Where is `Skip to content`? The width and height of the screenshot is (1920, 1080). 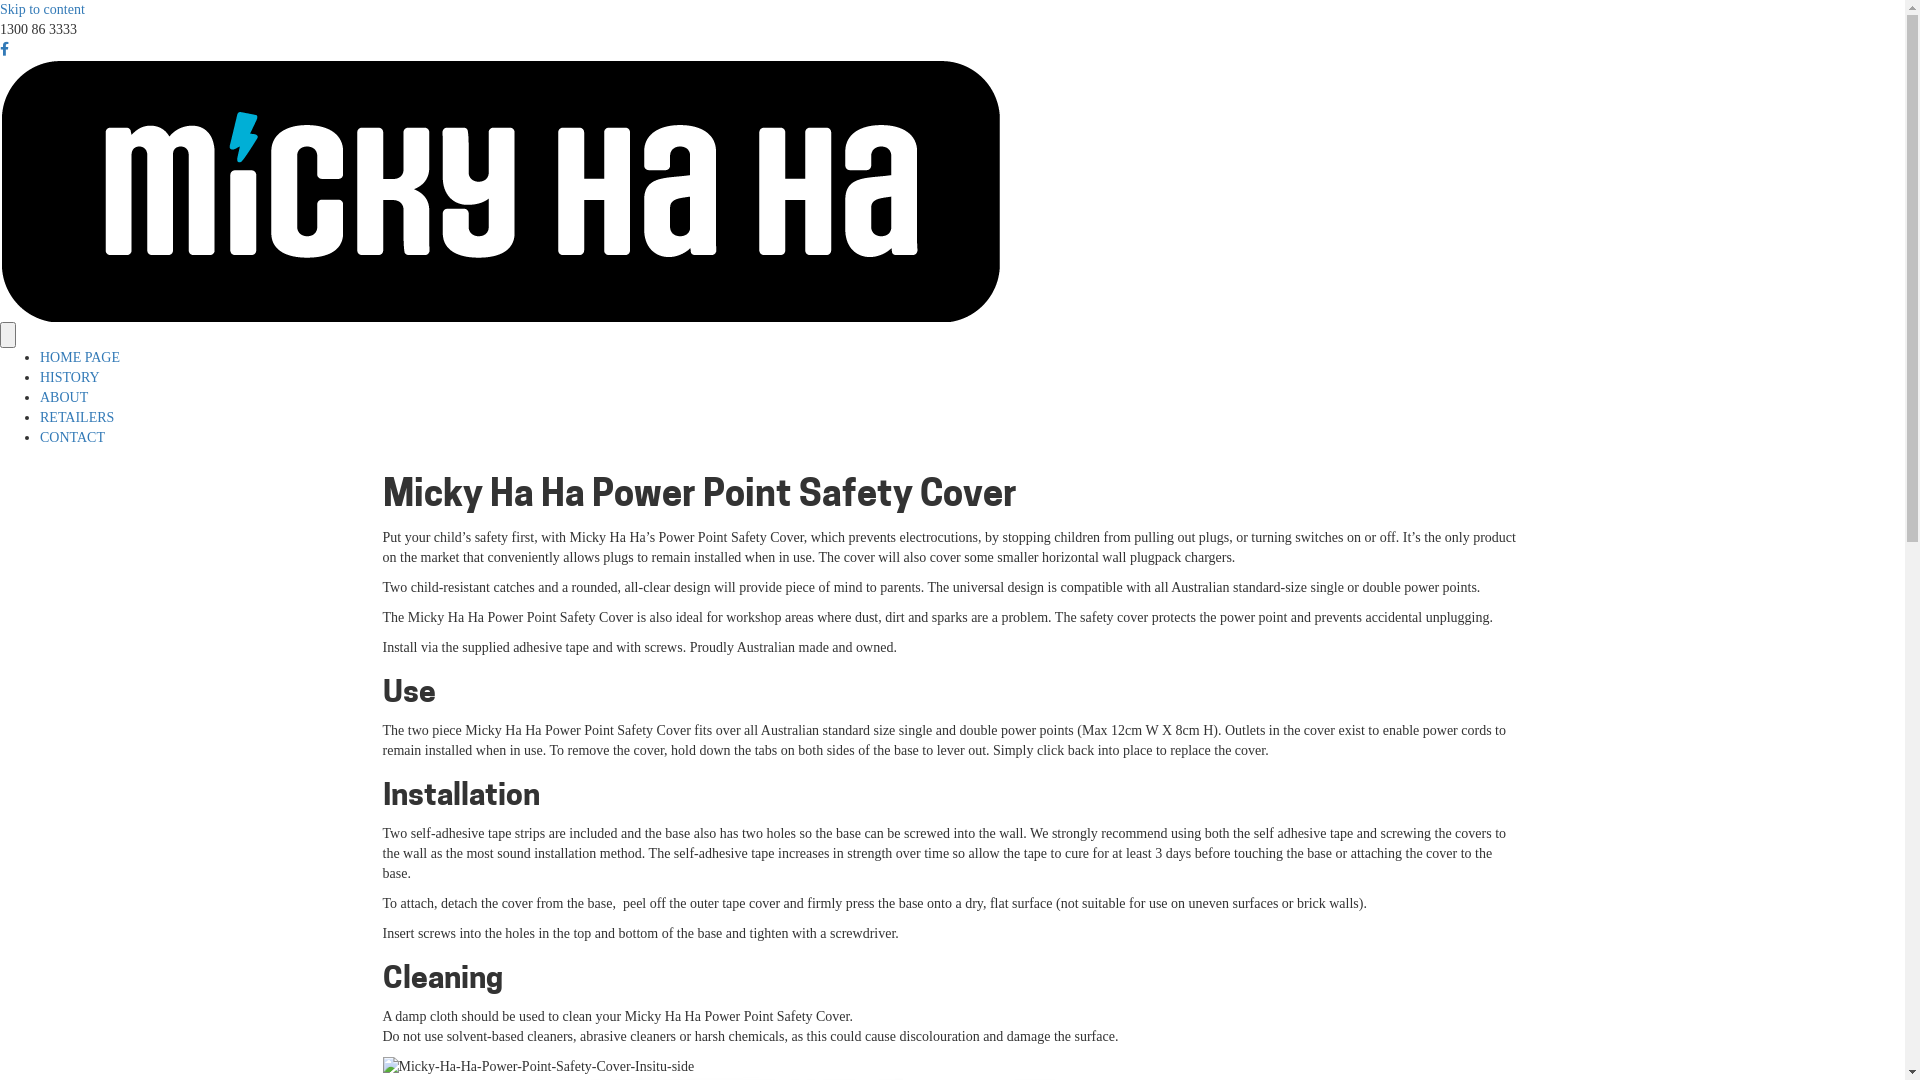 Skip to content is located at coordinates (42, 10).